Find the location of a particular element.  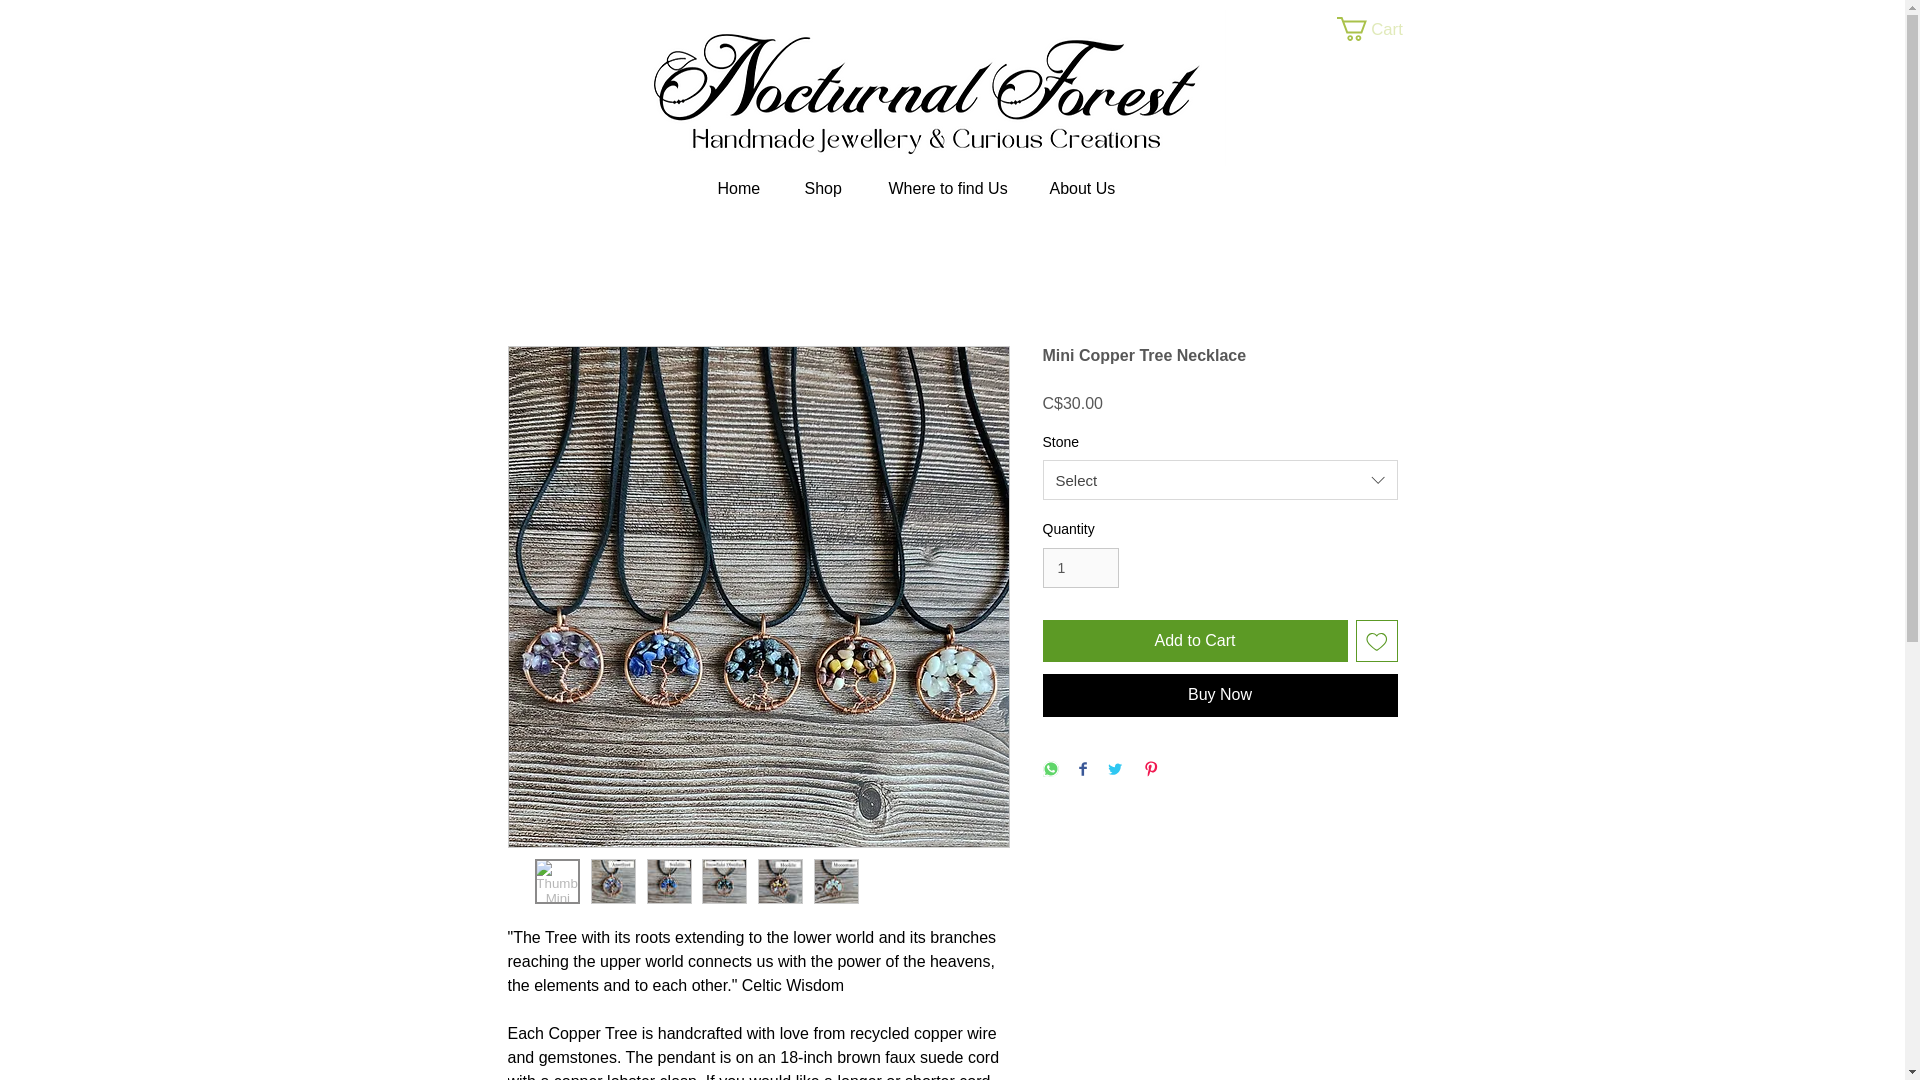

About Us is located at coordinates (1078, 188).